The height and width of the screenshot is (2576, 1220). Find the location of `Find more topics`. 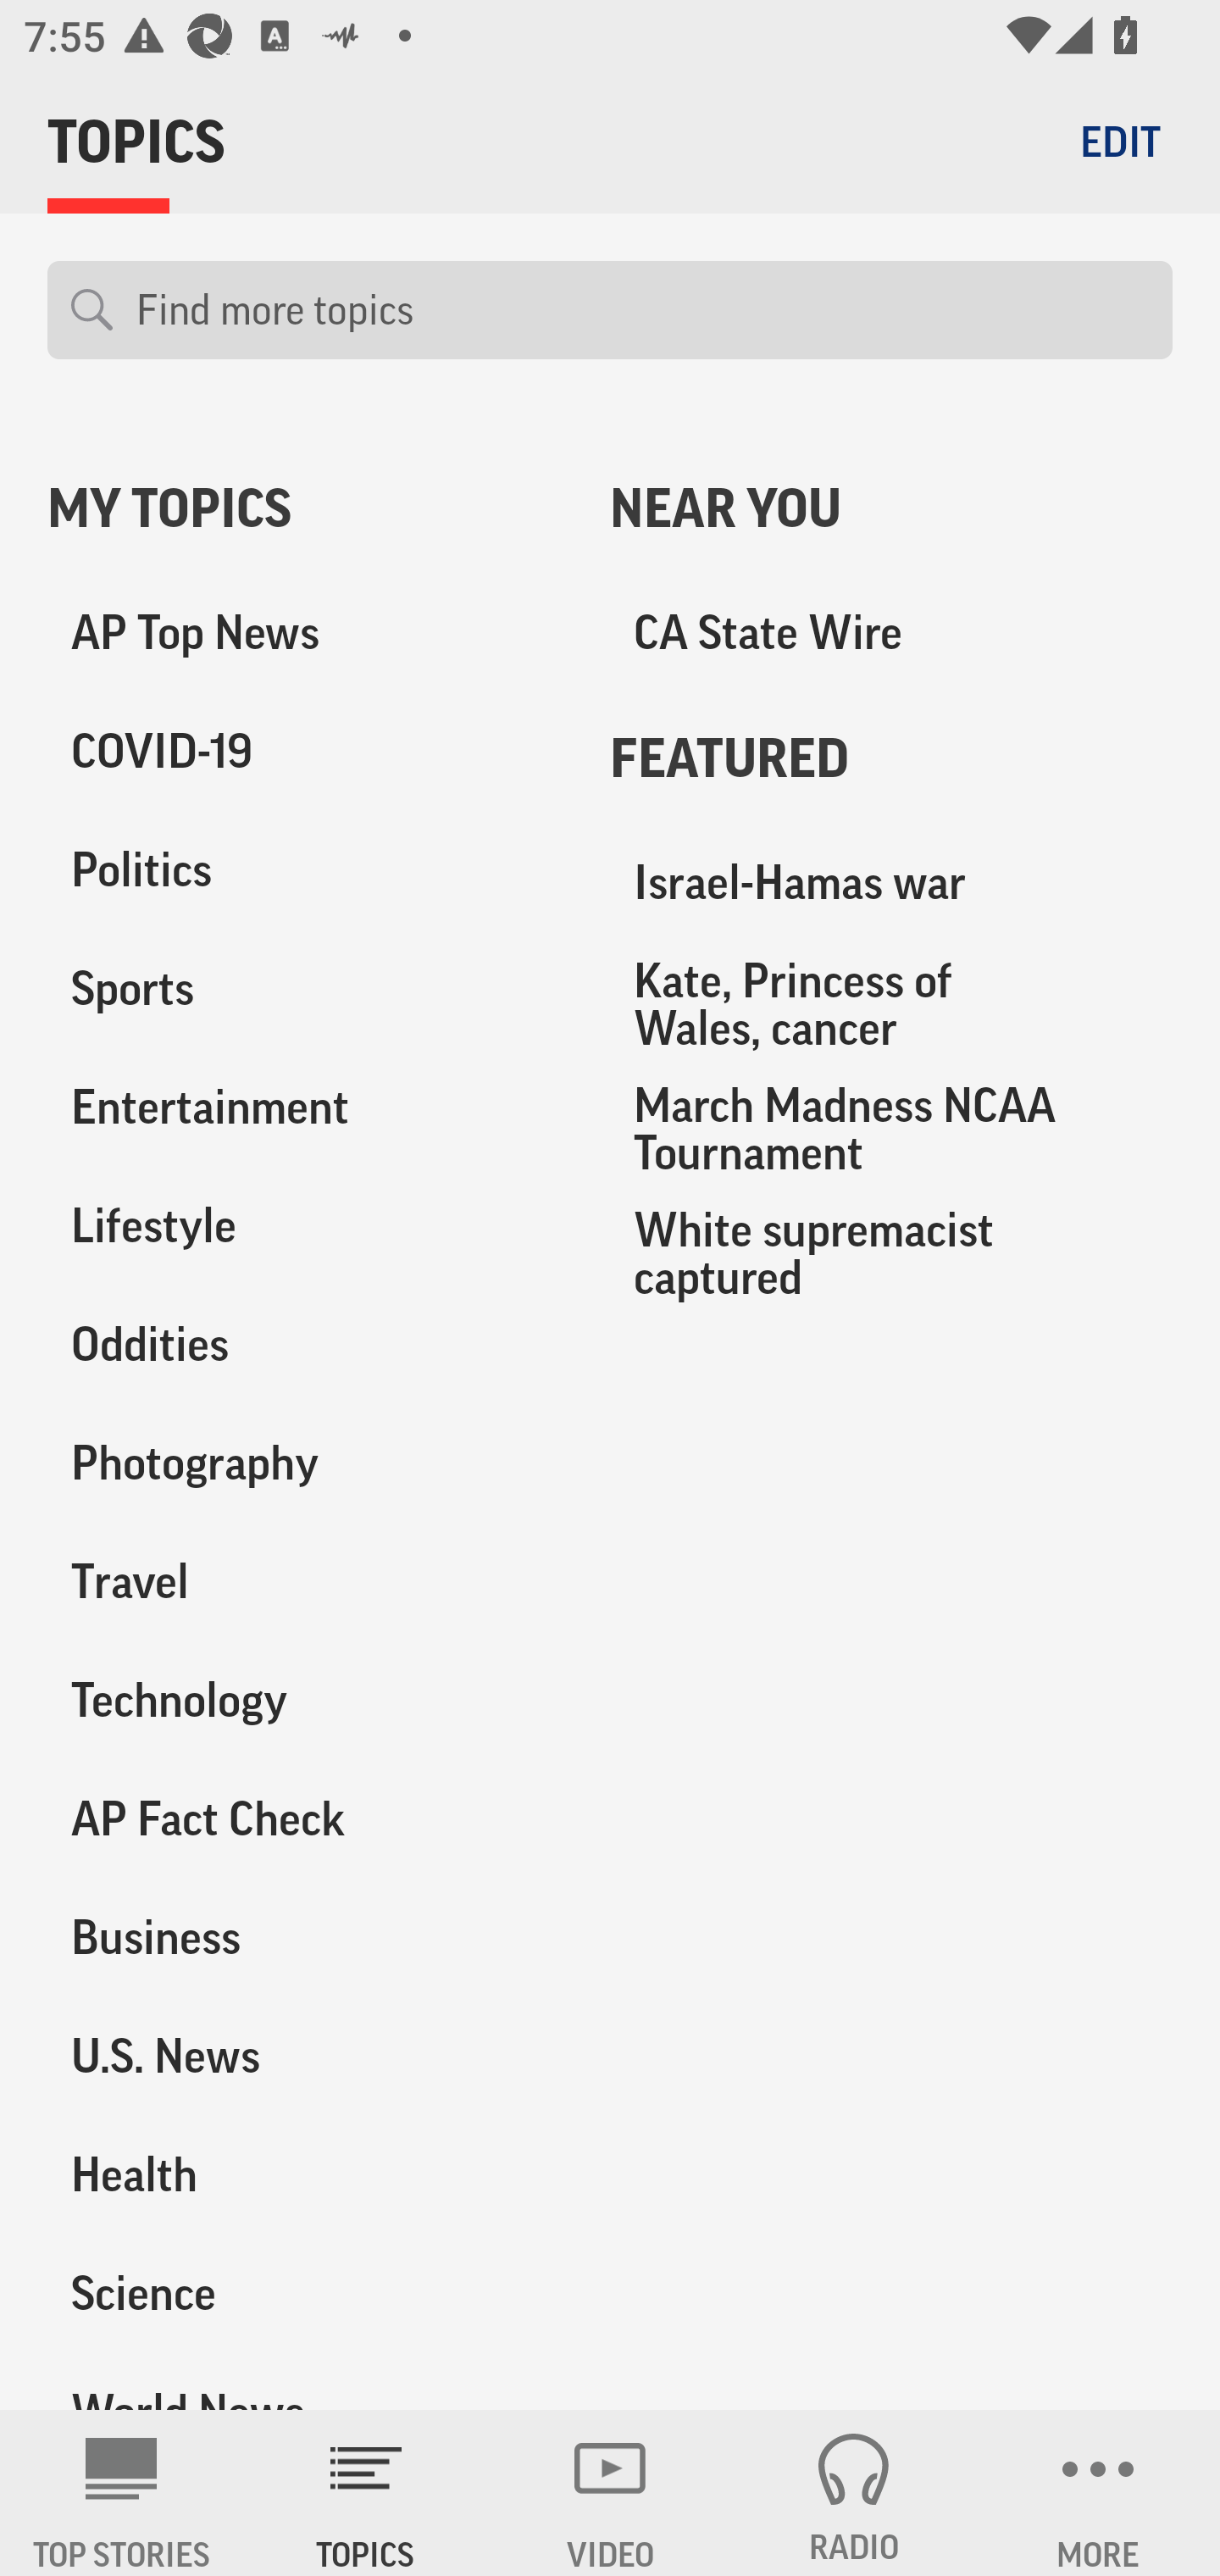

Find more topics is located at coordinates (642, 310).